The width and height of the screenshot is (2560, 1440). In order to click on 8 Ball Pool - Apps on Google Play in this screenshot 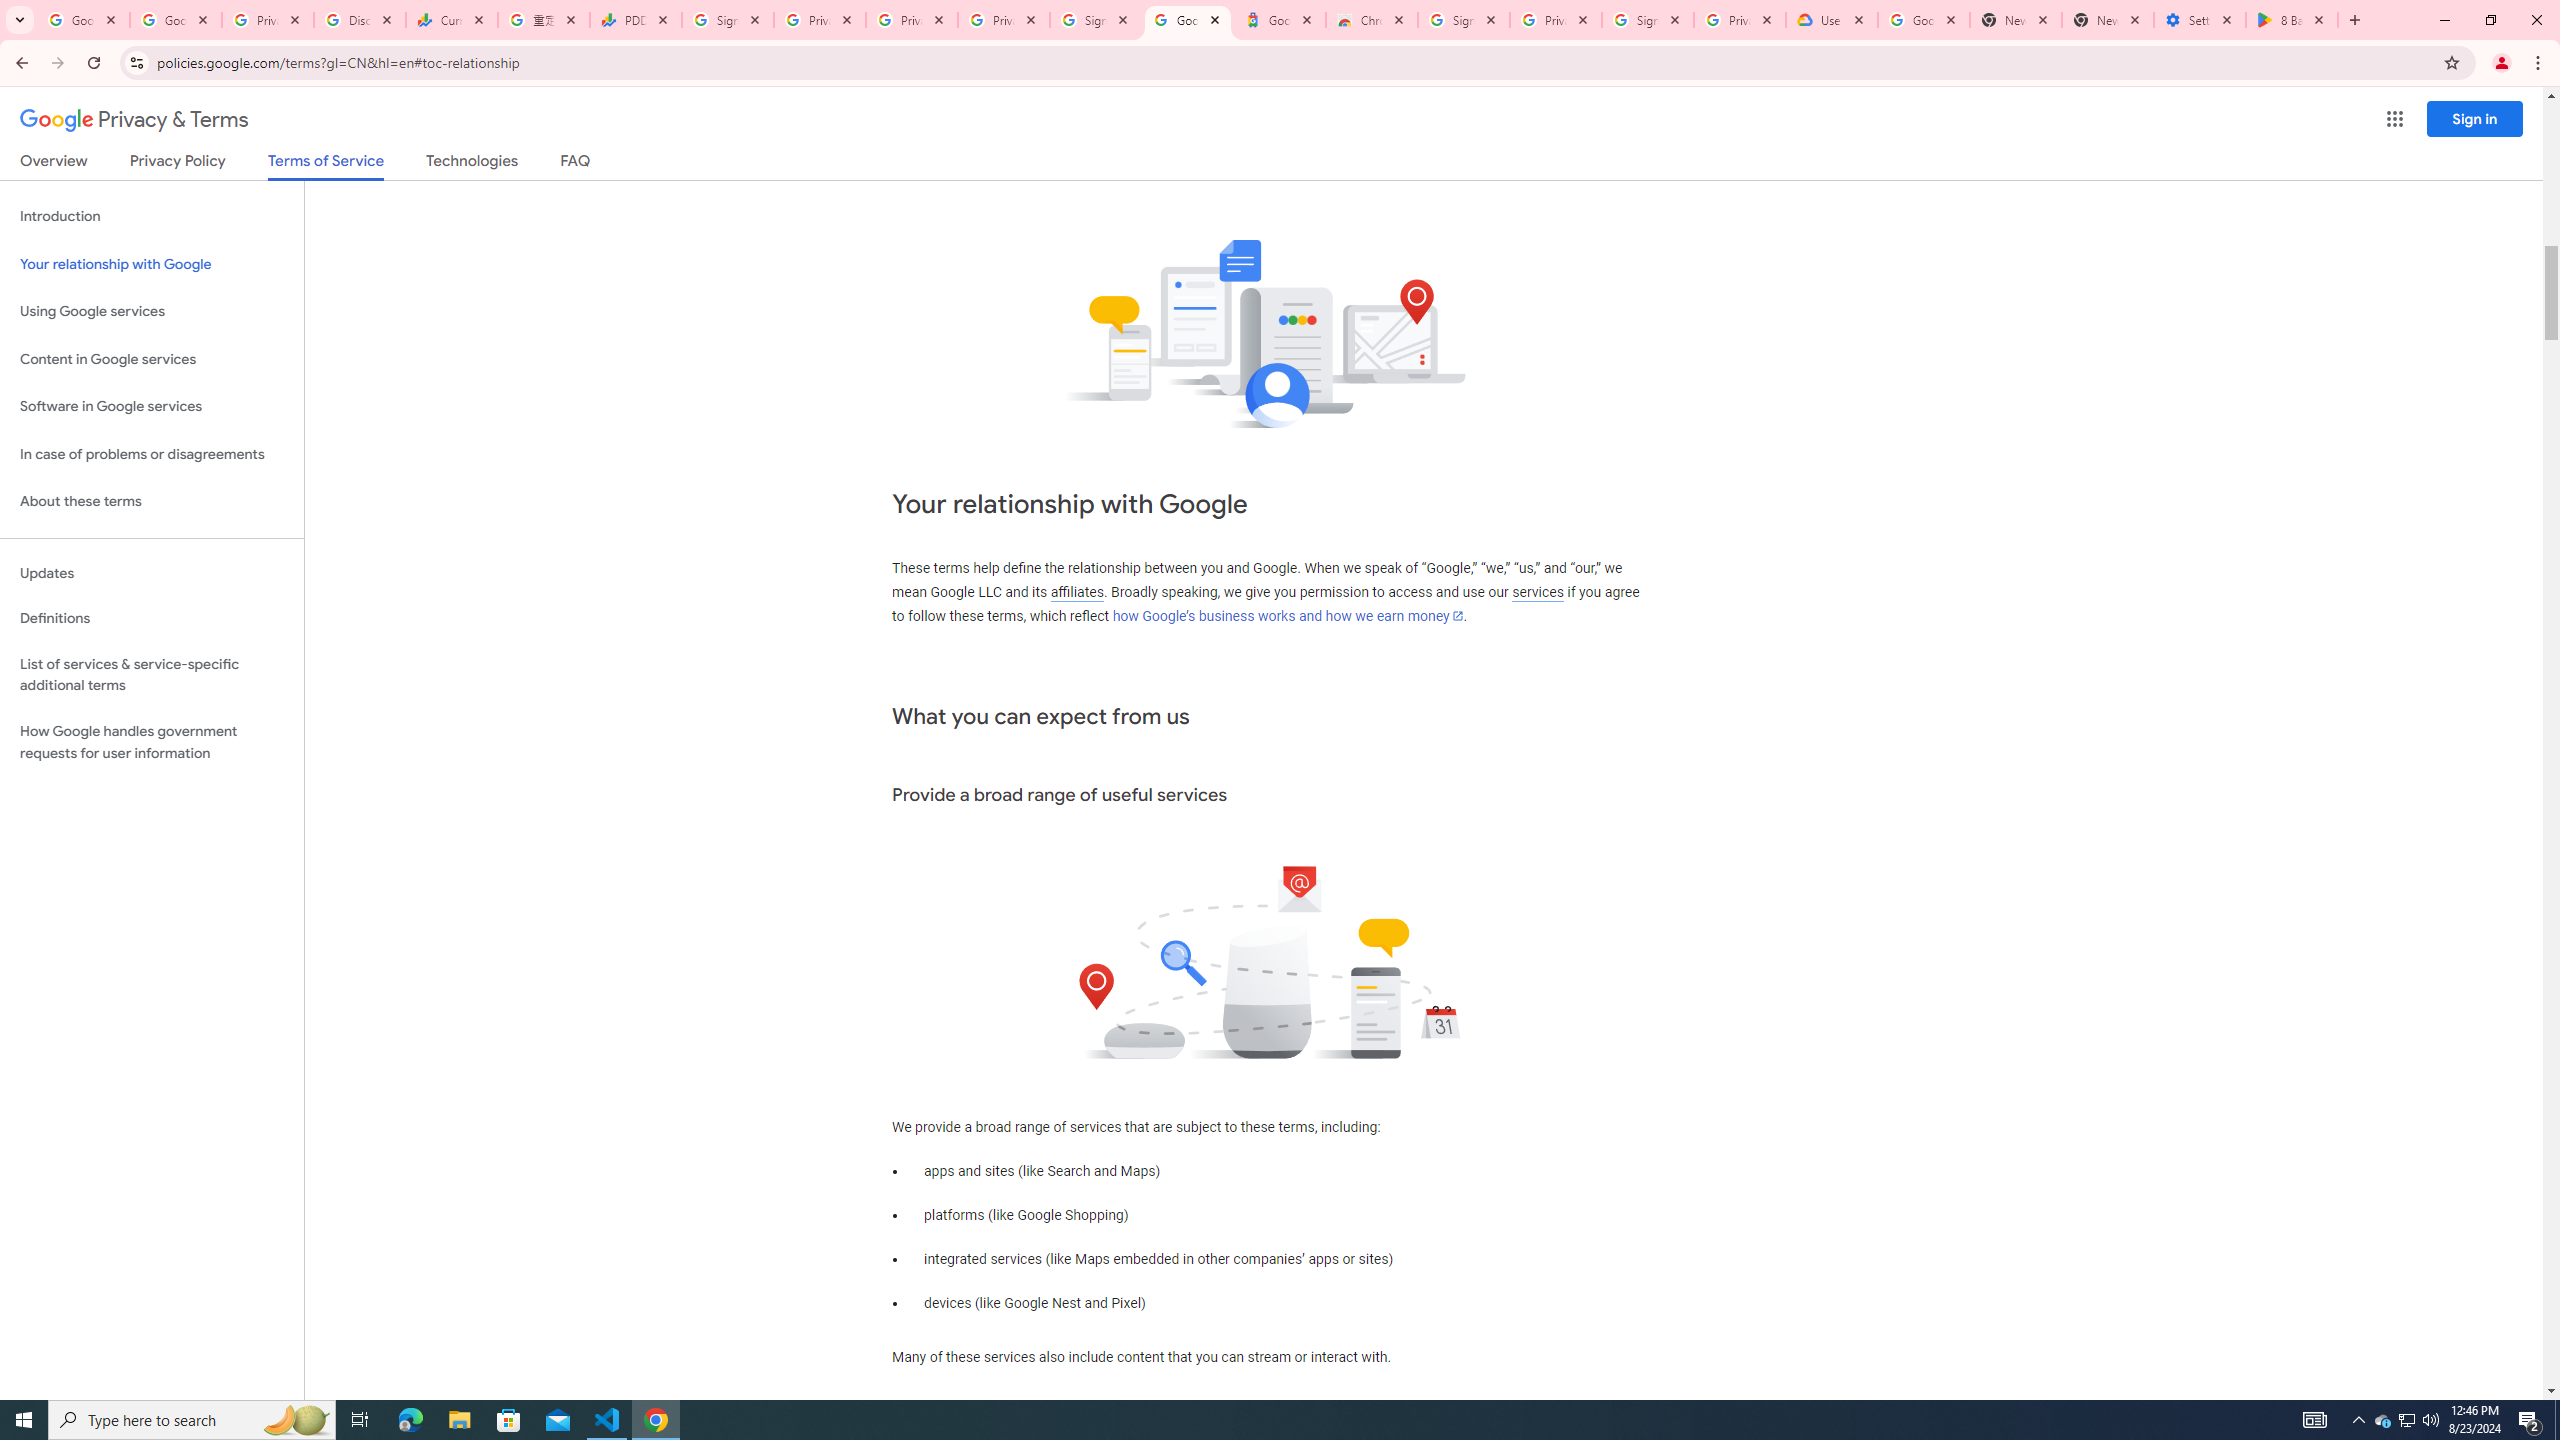, I will do `click(2292, 20)`.